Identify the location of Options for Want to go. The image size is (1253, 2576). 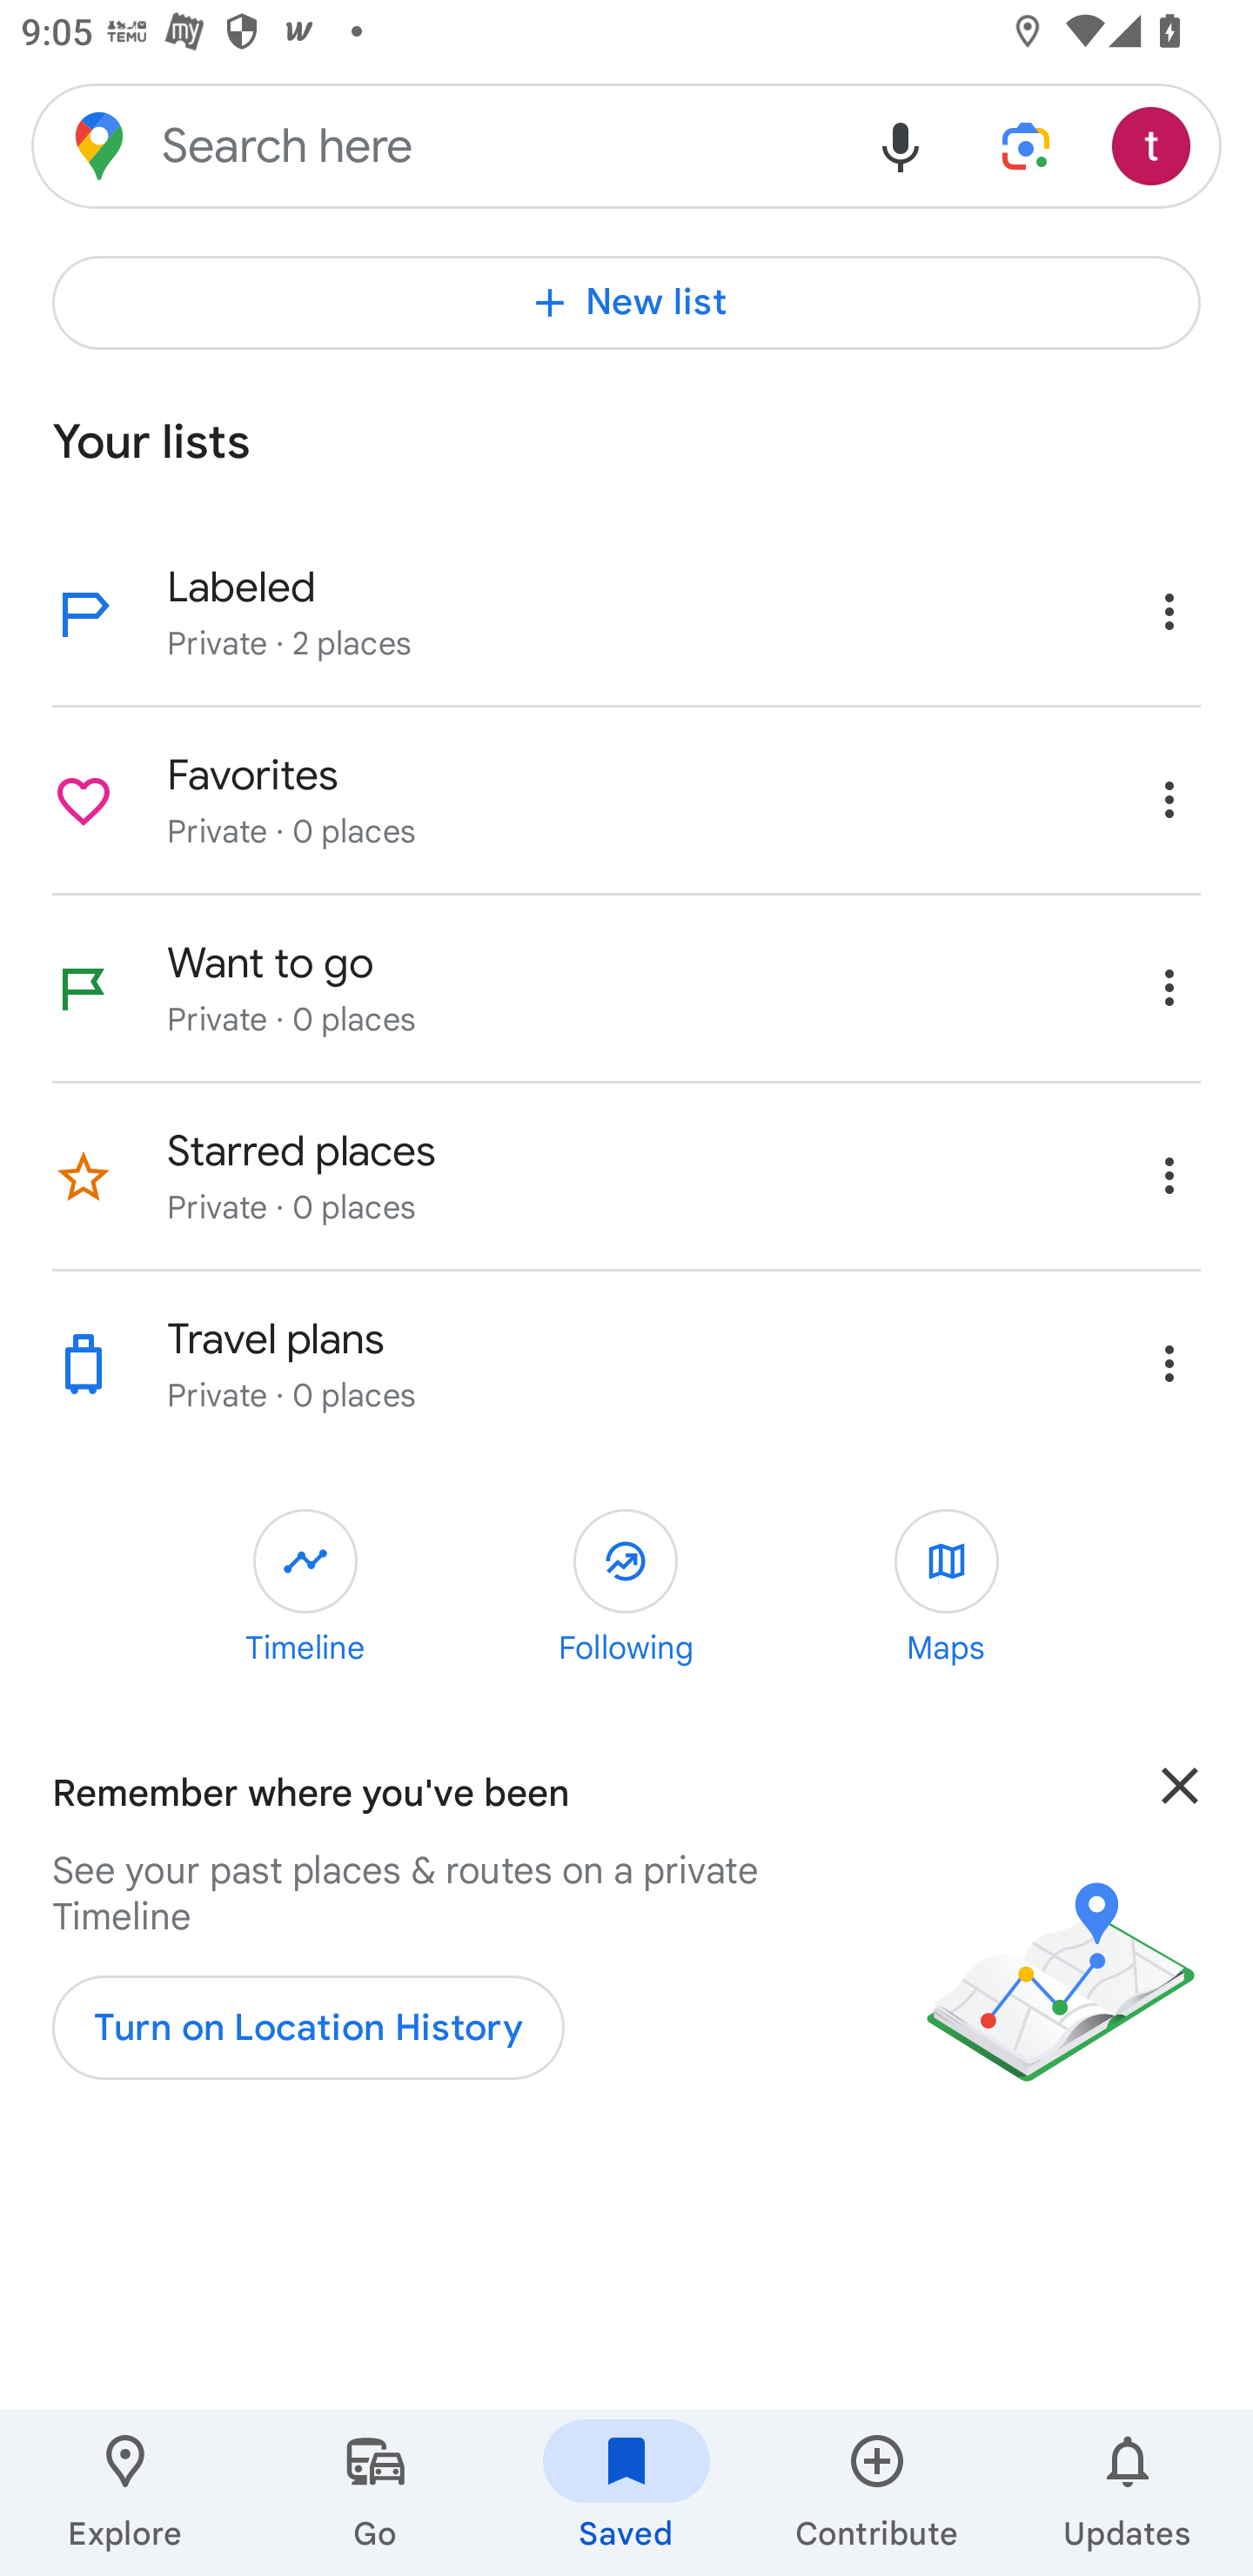
(1169, 987).